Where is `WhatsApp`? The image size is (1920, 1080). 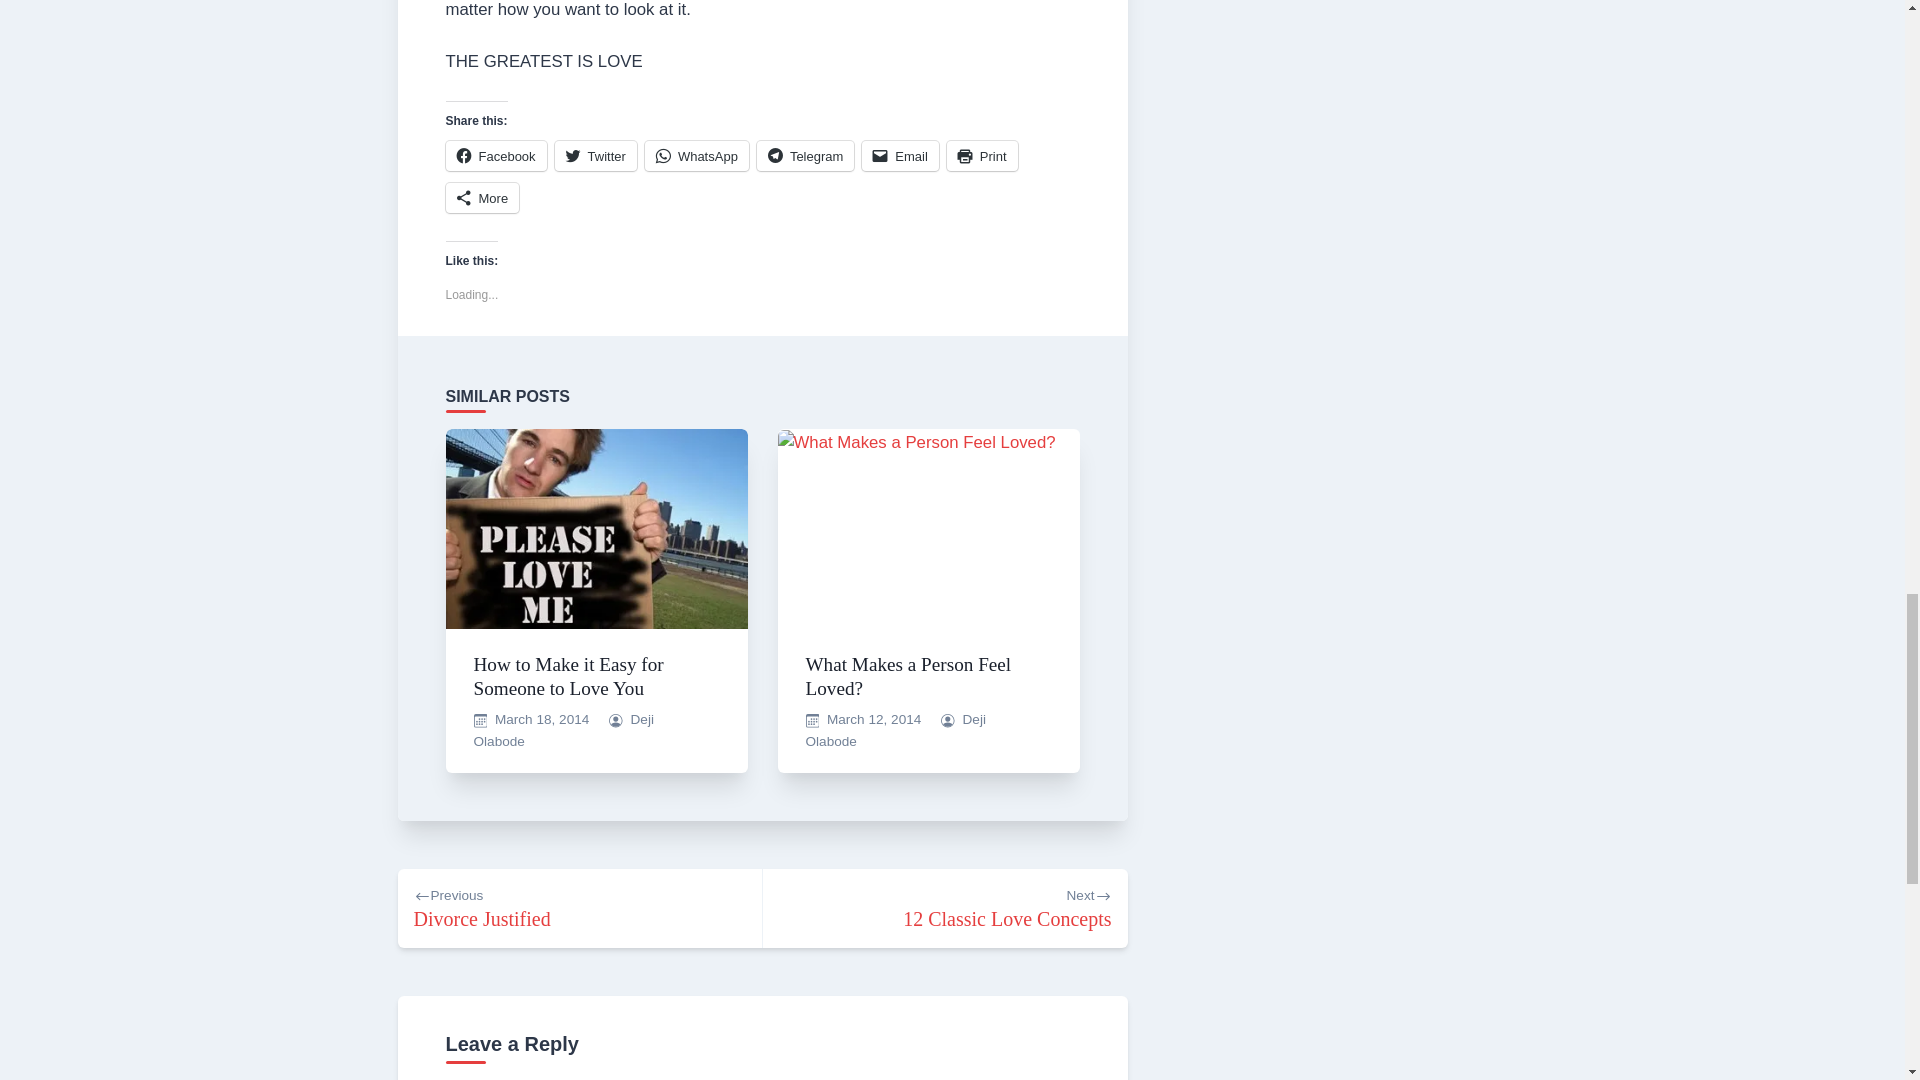
WhatsApp is located at coordinates (696, 156).